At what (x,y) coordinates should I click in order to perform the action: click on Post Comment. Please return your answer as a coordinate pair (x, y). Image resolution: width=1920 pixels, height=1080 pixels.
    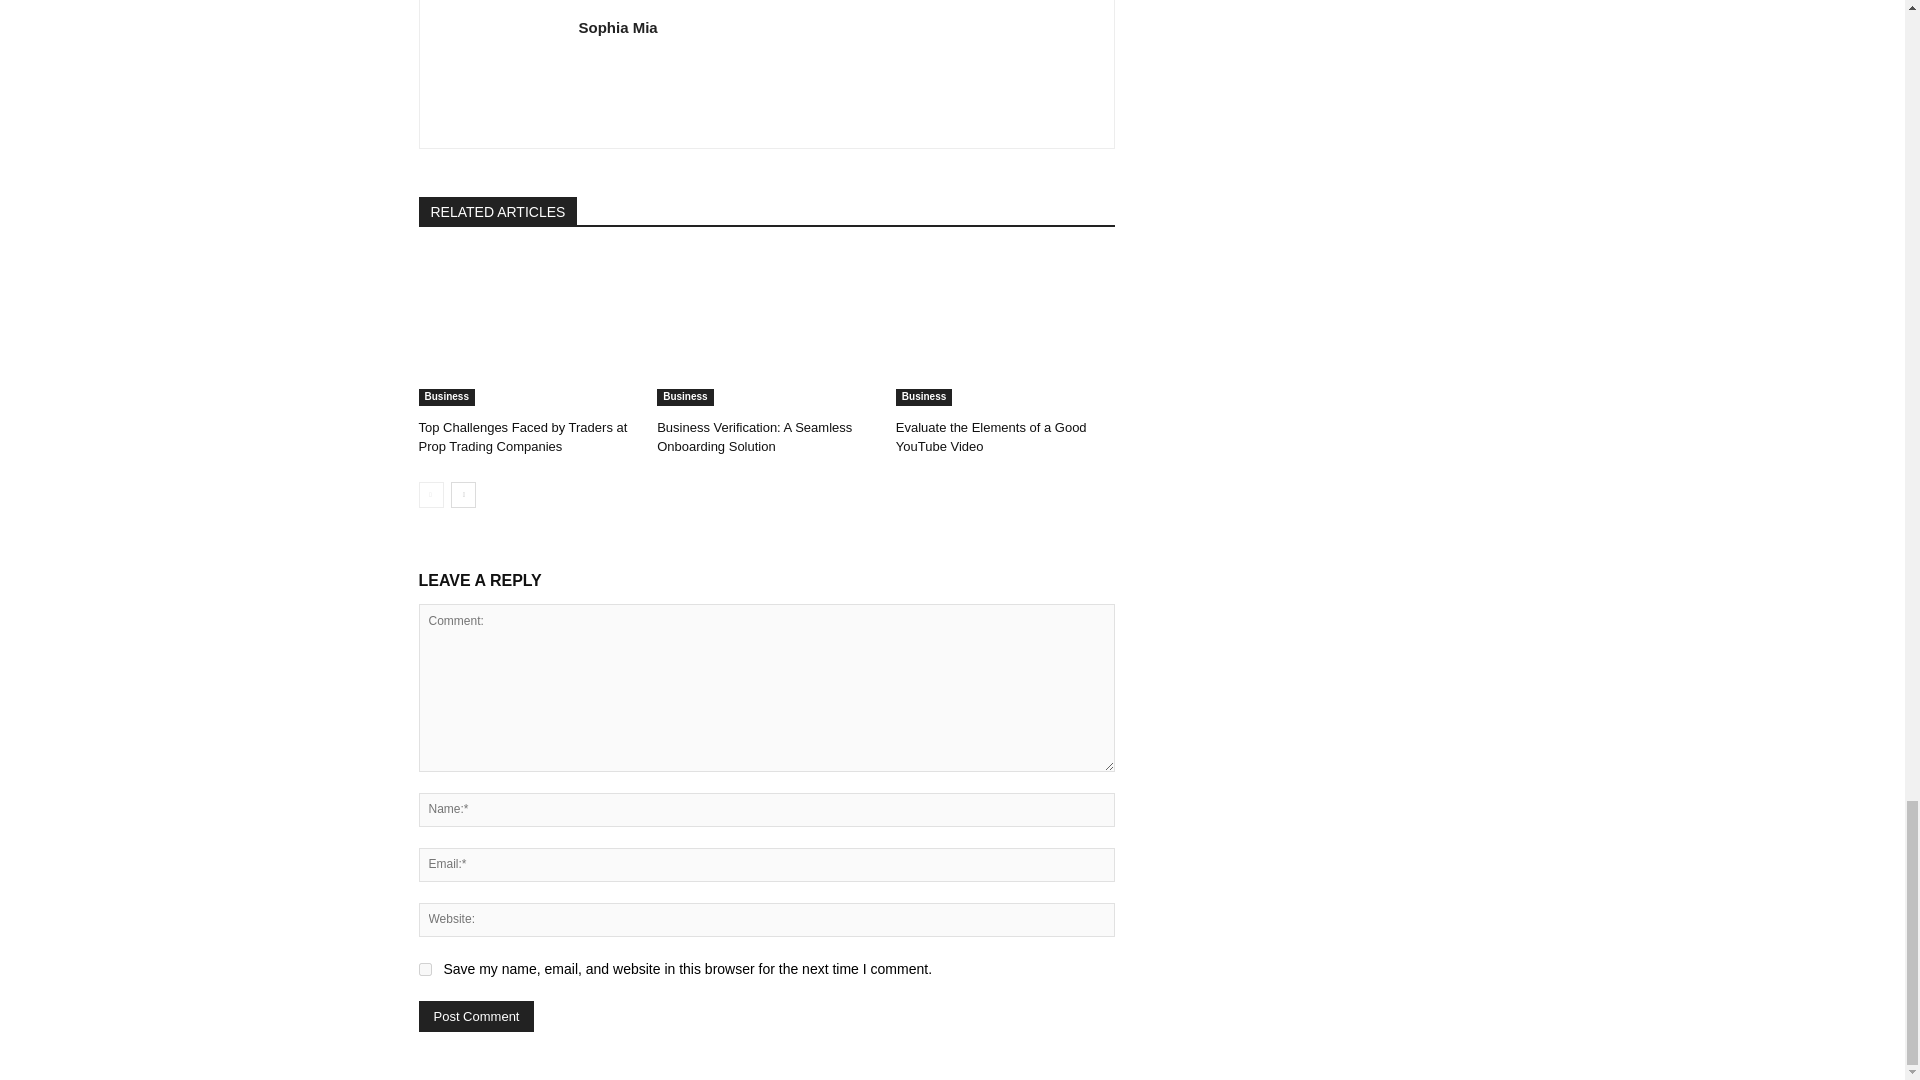
    Looking at the image, I should click on (476, 1016).